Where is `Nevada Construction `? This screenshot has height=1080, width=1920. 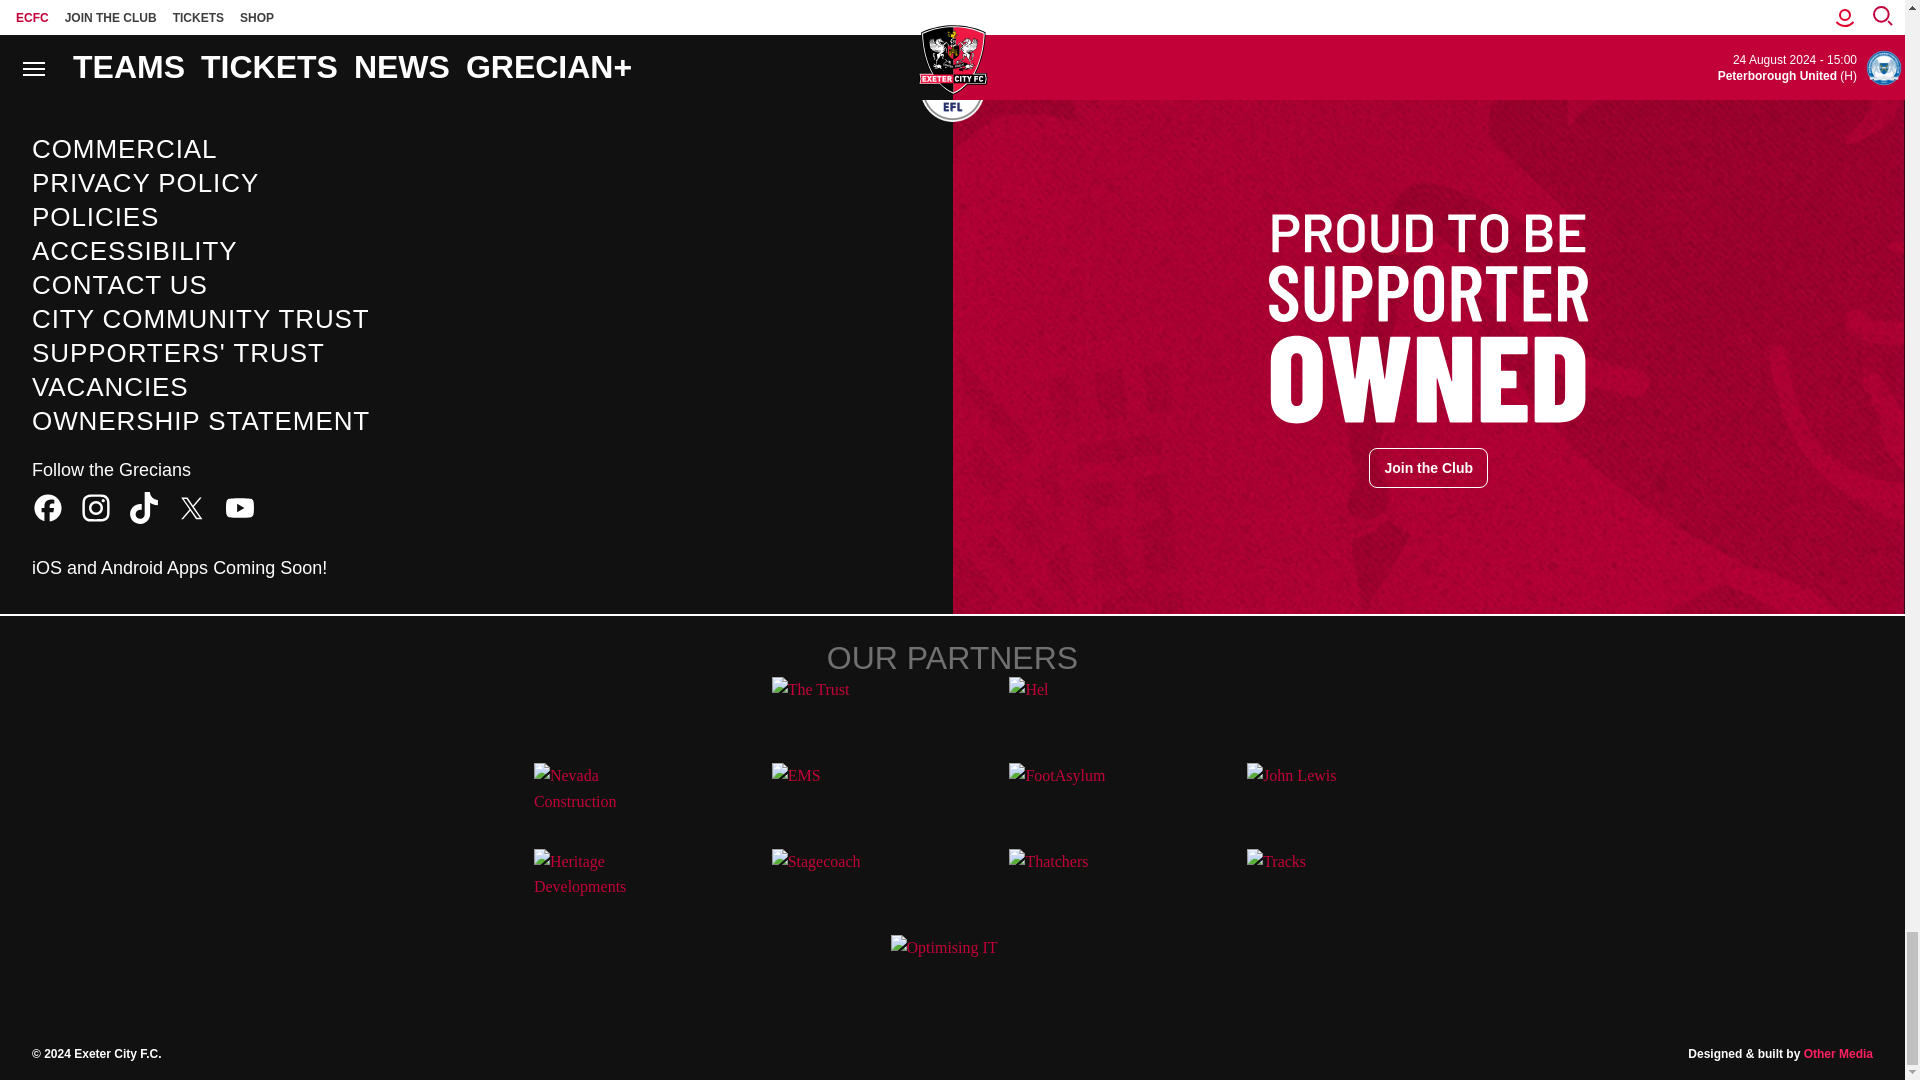
Nevada Construction  is located at coordinates (596, 797).